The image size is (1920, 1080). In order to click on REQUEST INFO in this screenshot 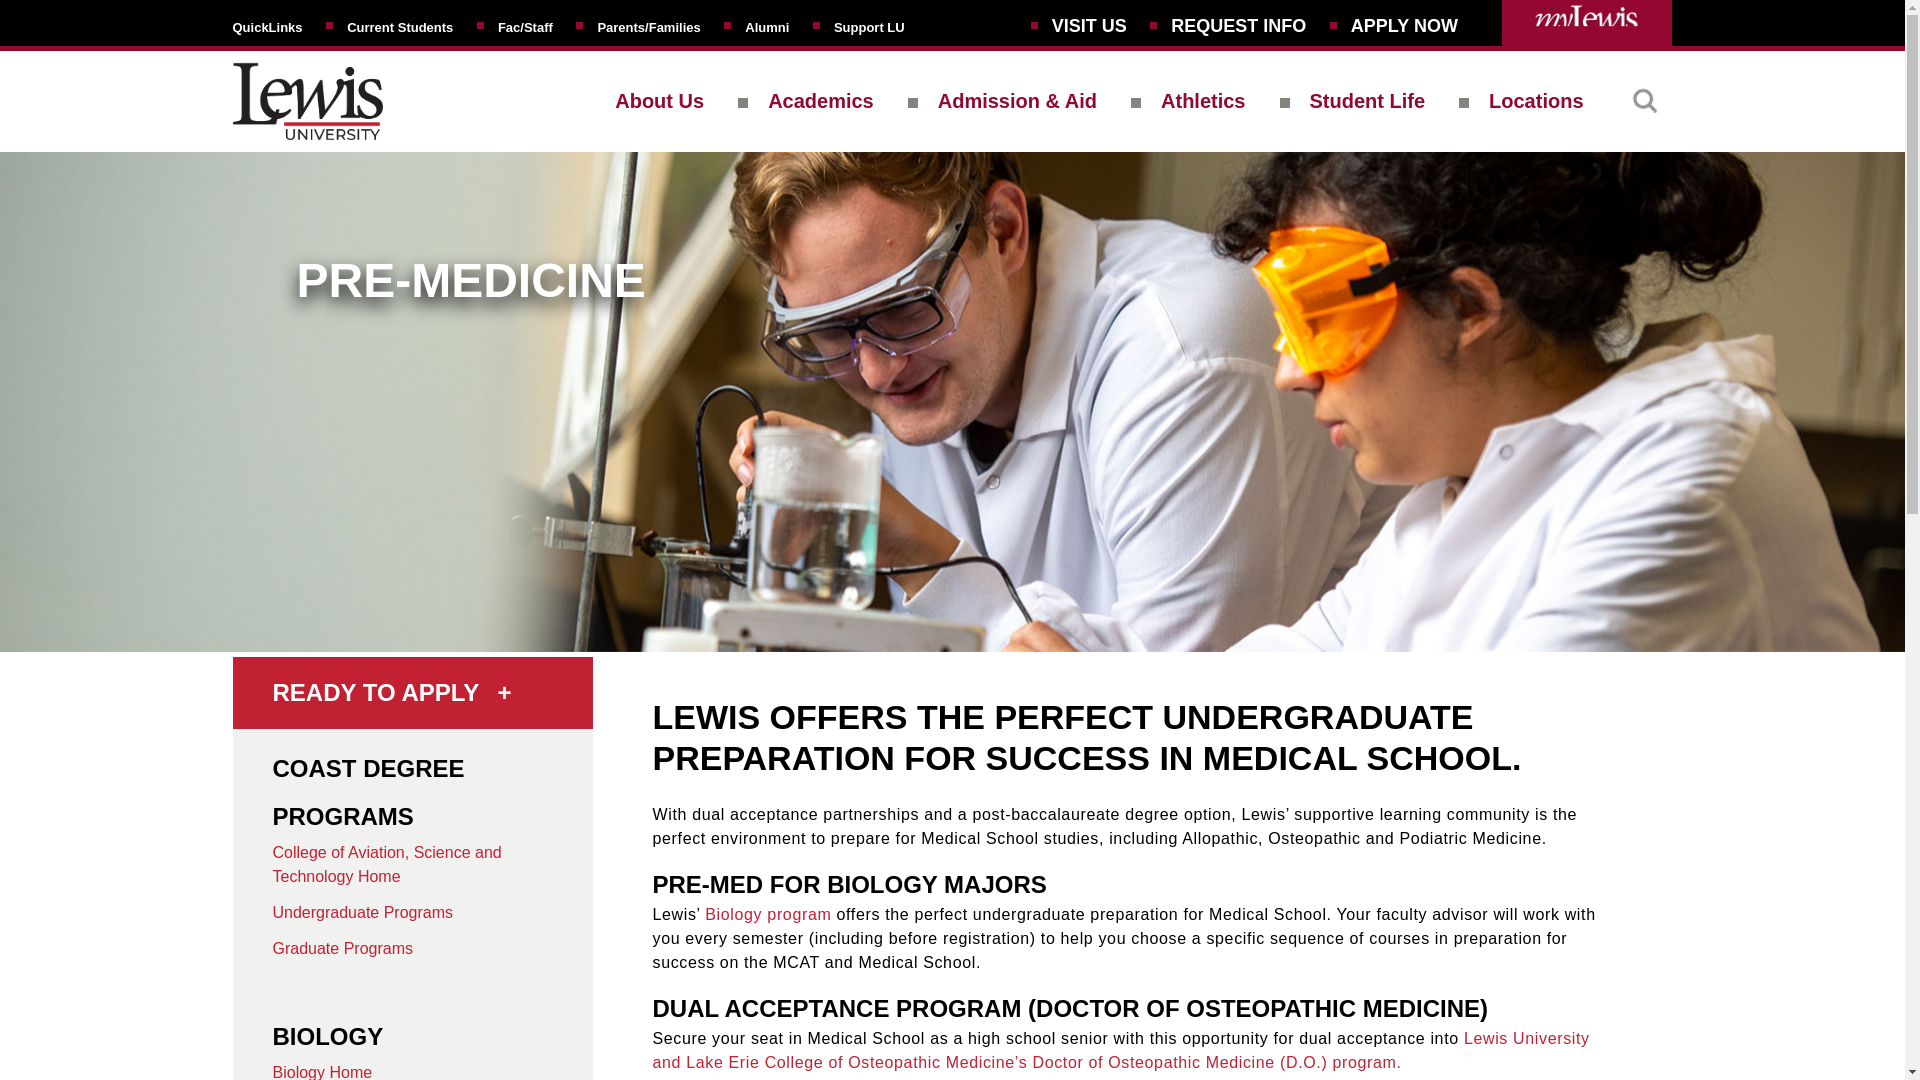, I will do `click(1238, 26)`.